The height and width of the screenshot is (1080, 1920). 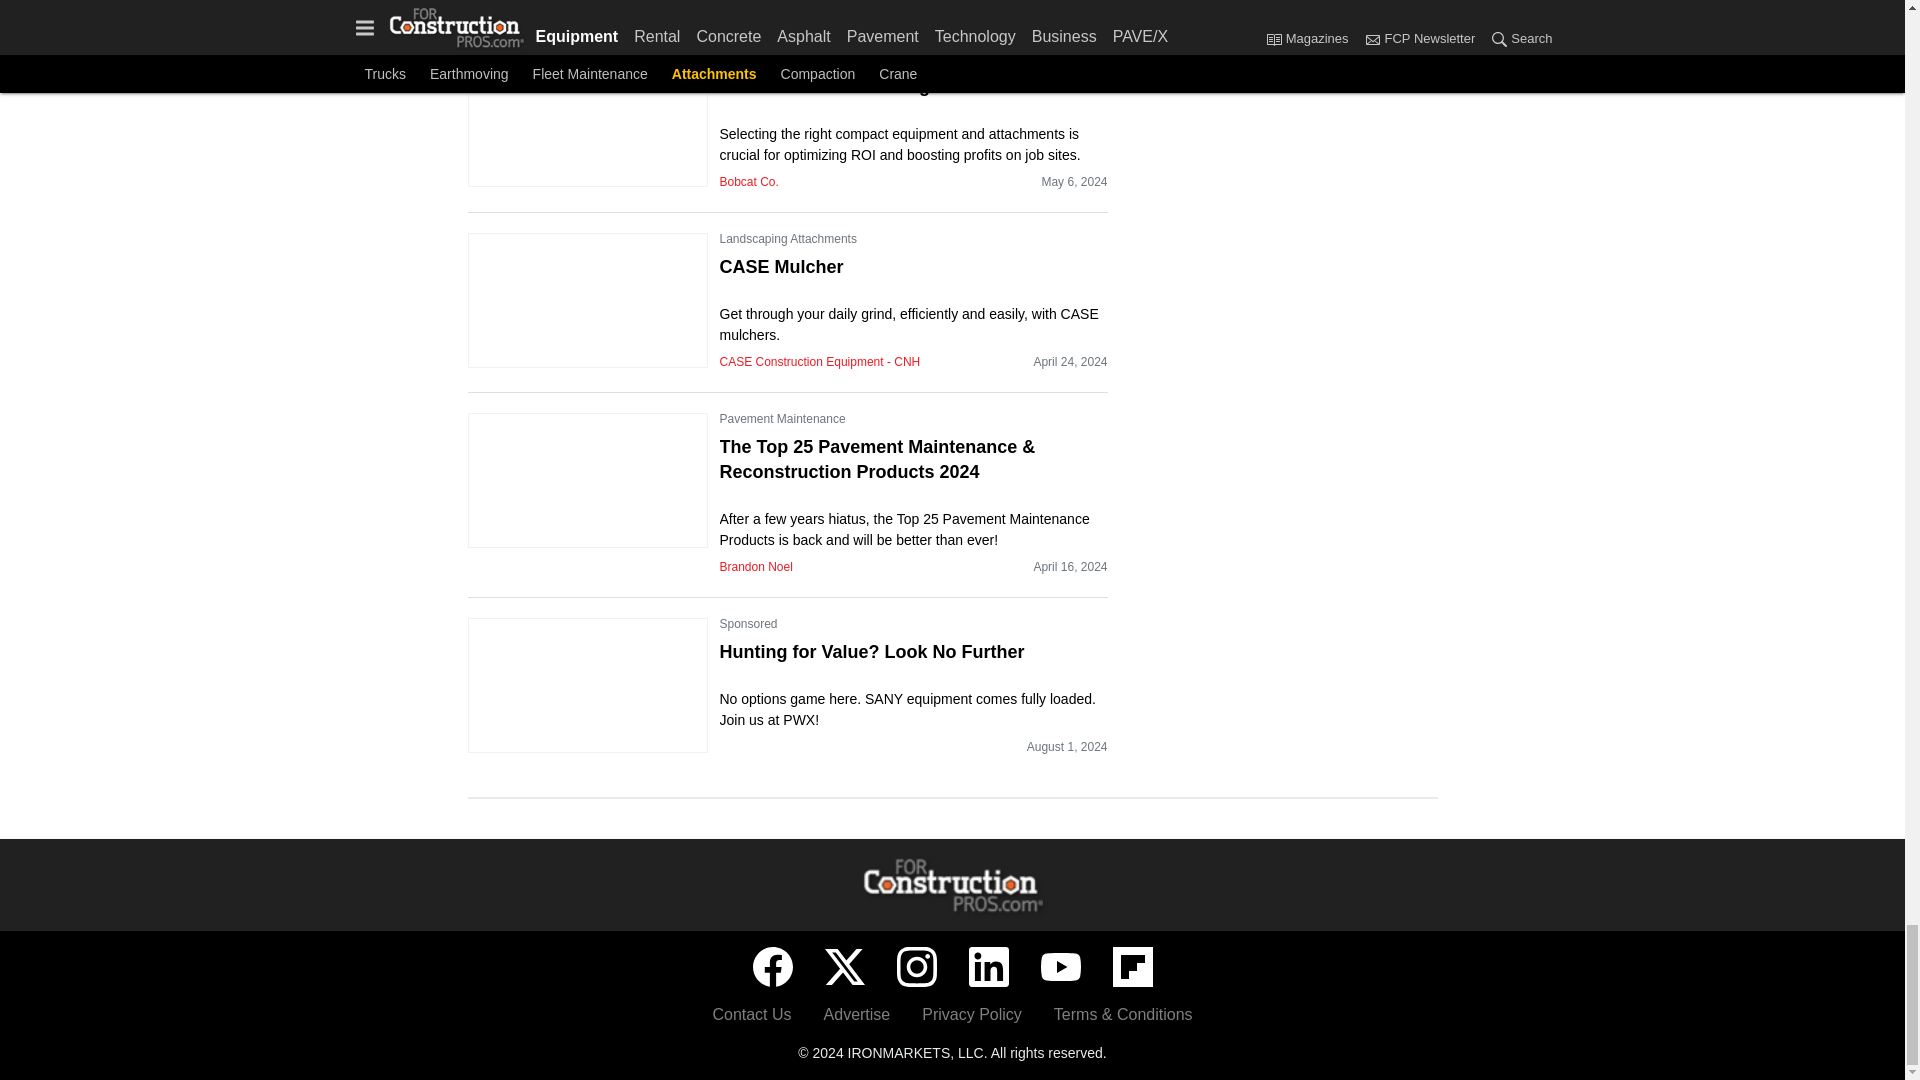 I want to click on Twitter X icon, so click(x=844, y=967).